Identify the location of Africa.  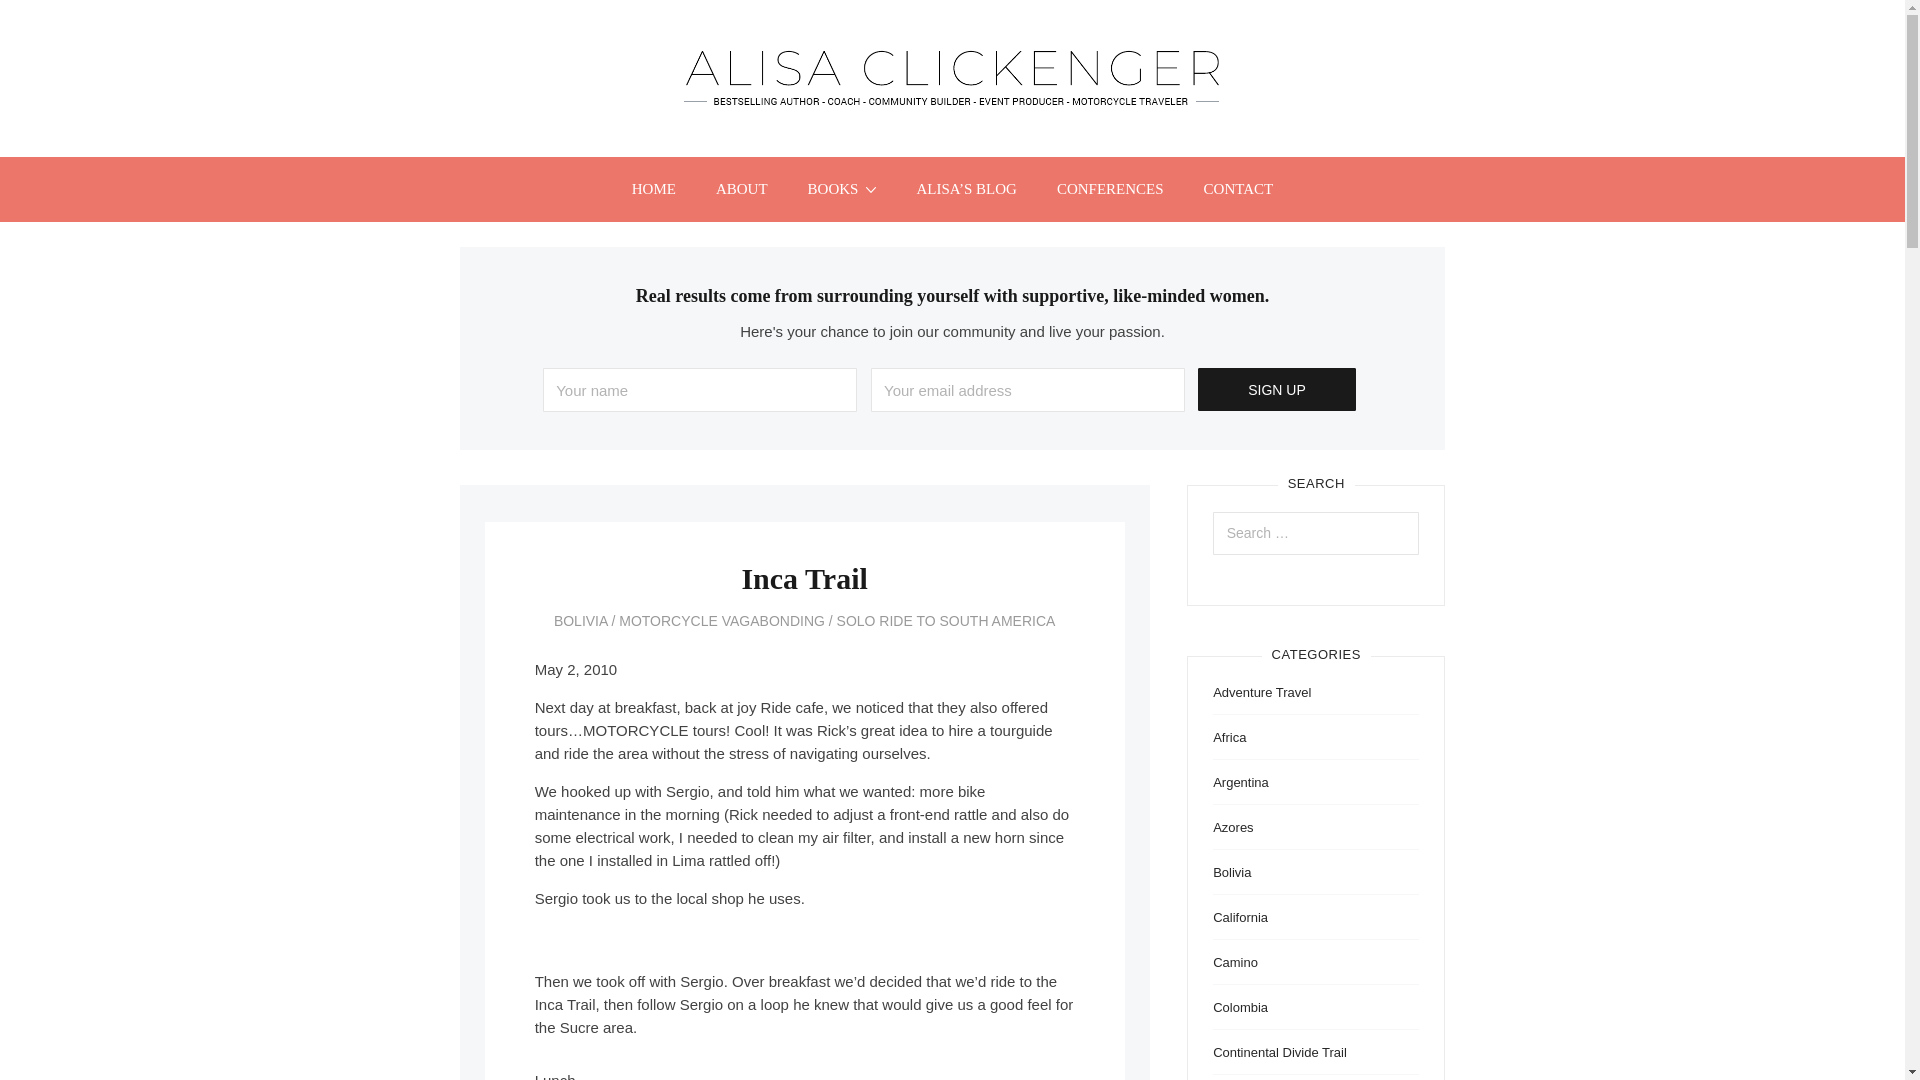
(1230, 738).